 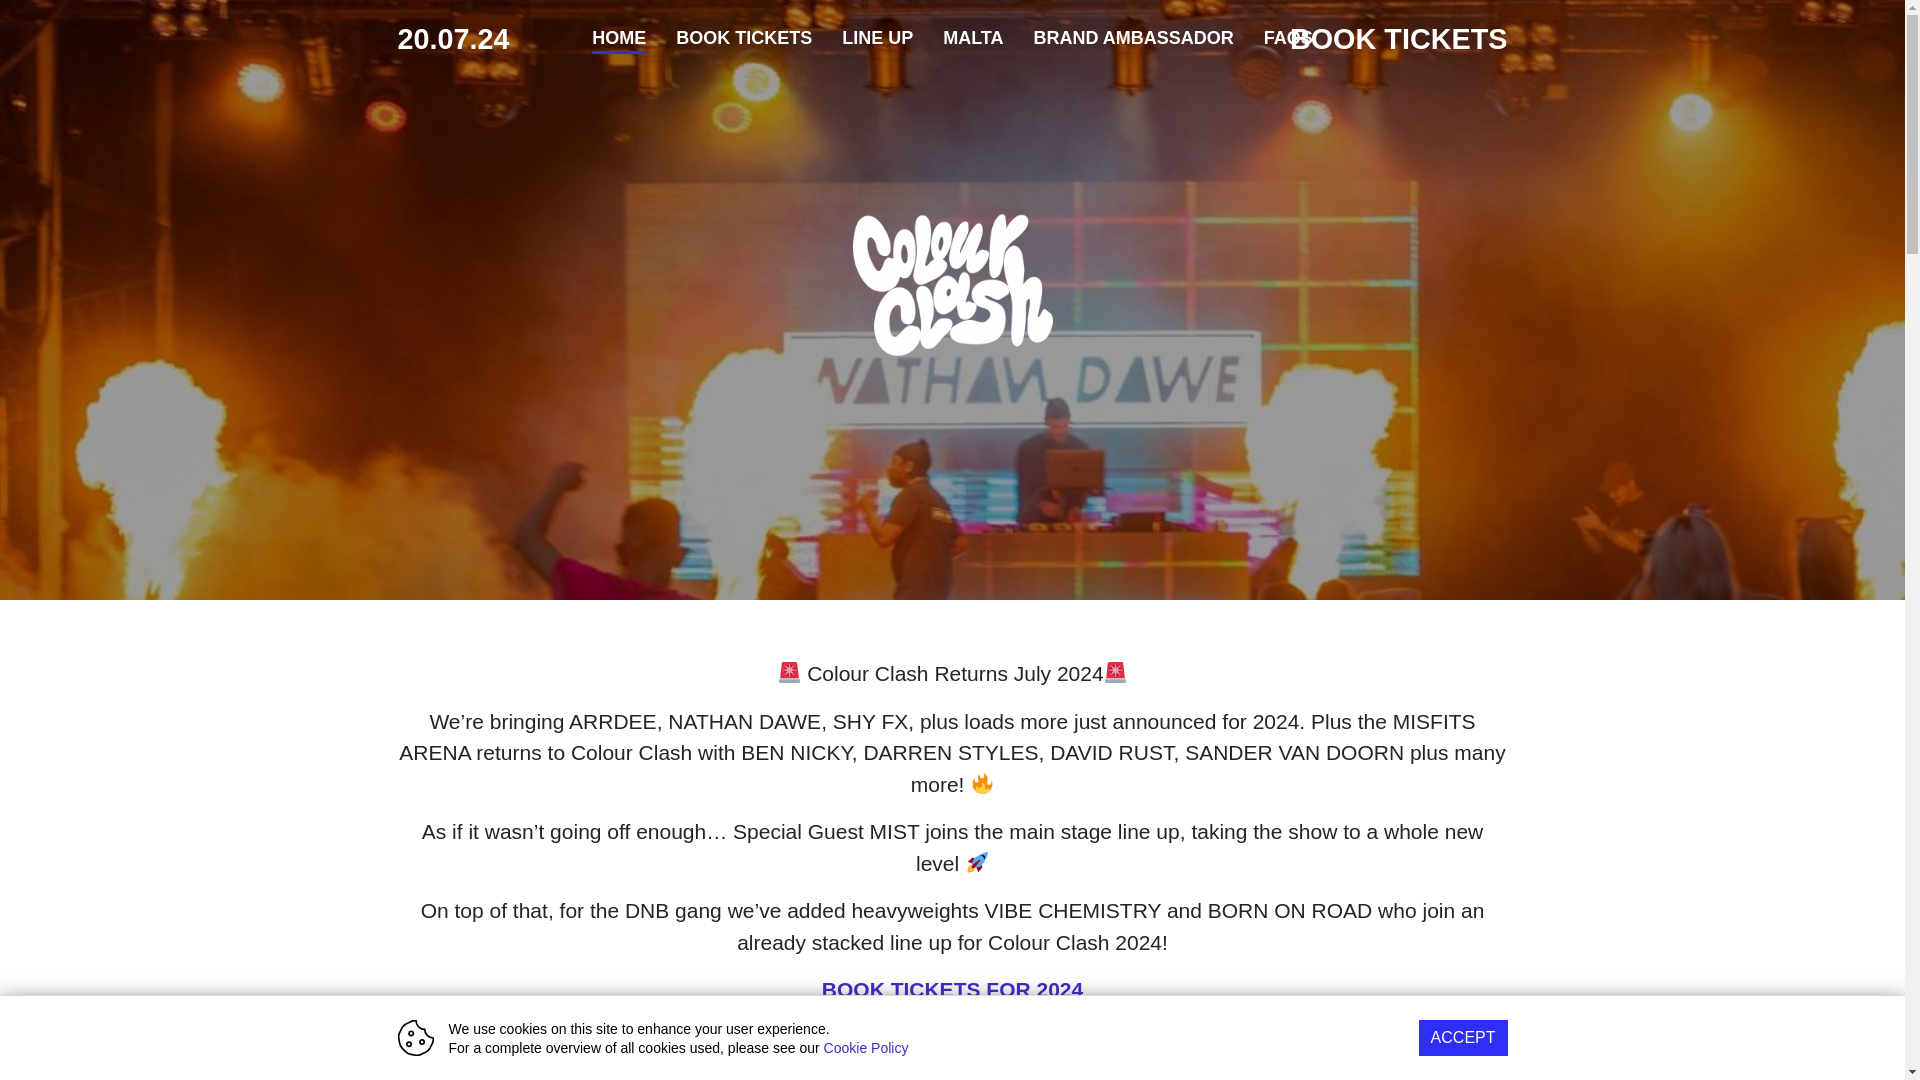 I want to click on MALTA, so click(x=972, y=38).